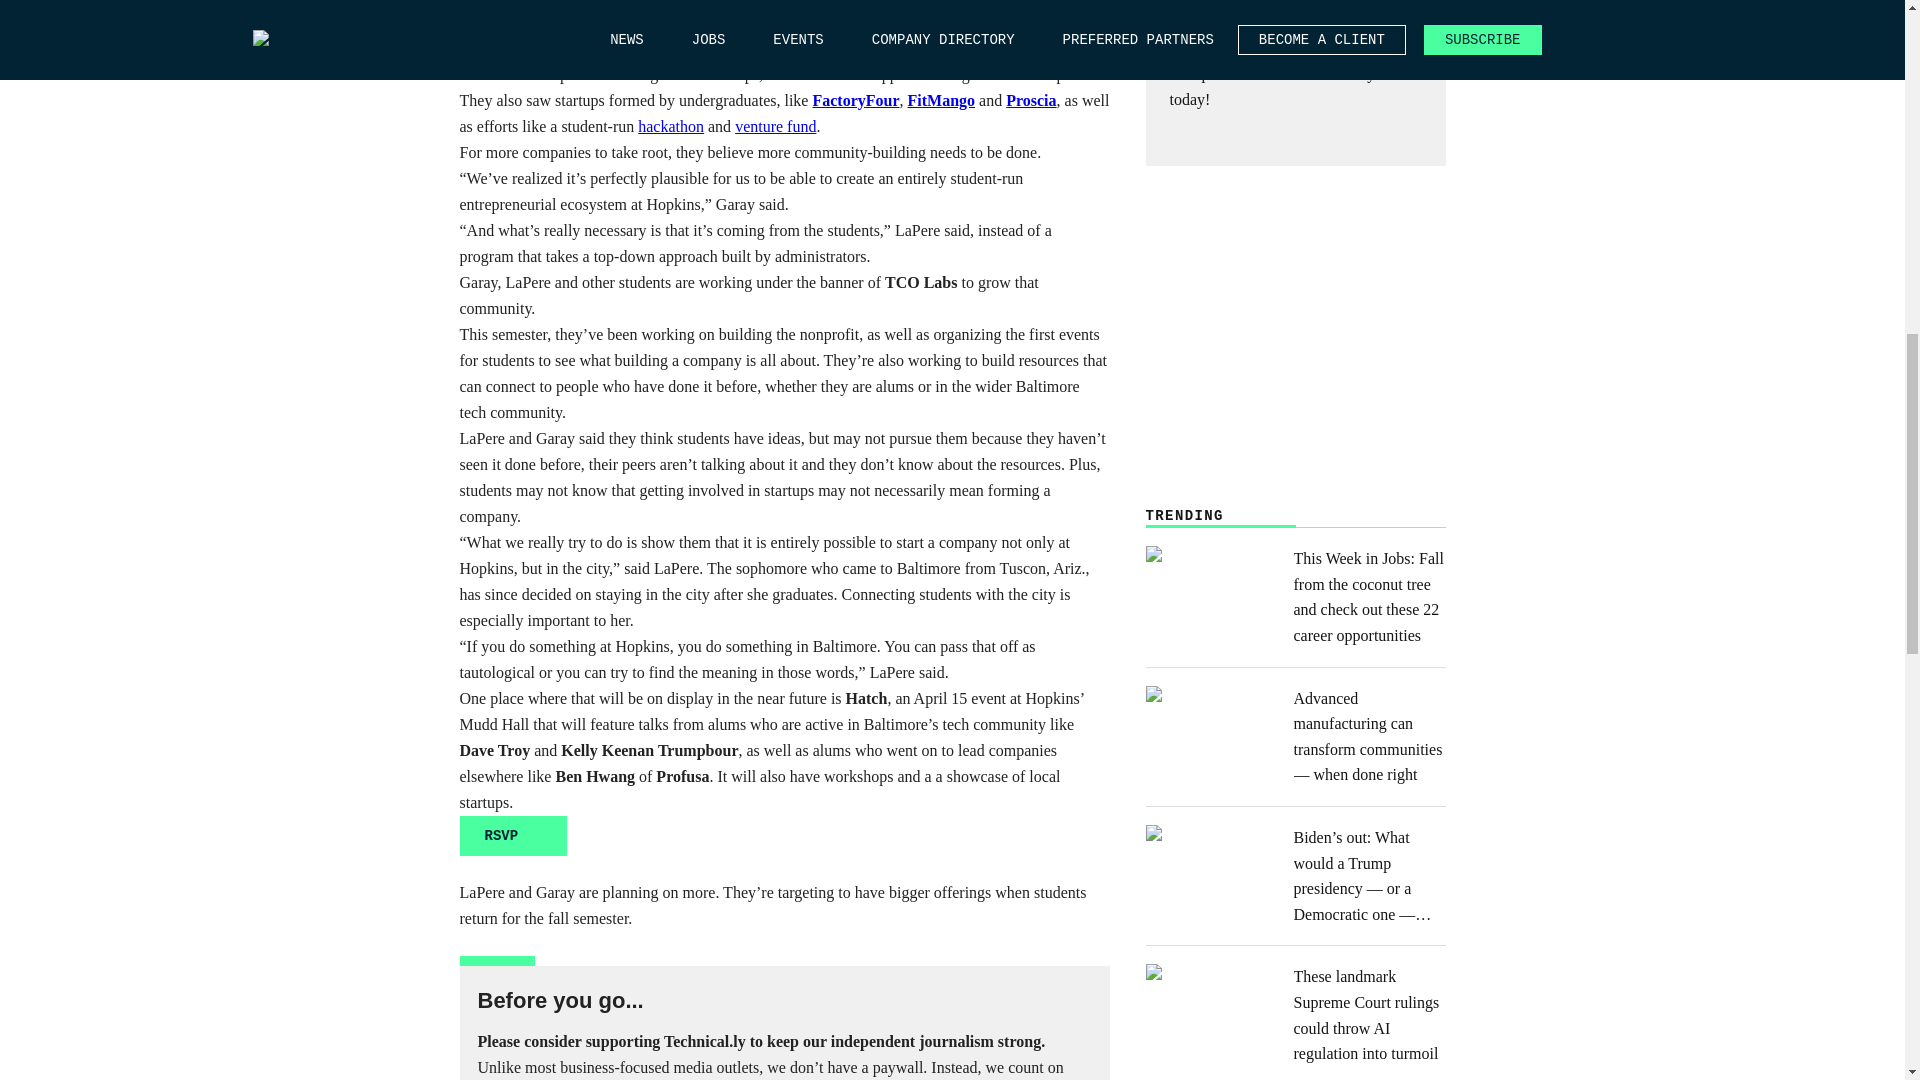 The image size is (1920, 1080). Describe the element at coordinates (1031, 100) in the screenshot. I see `Proscia` at that location.